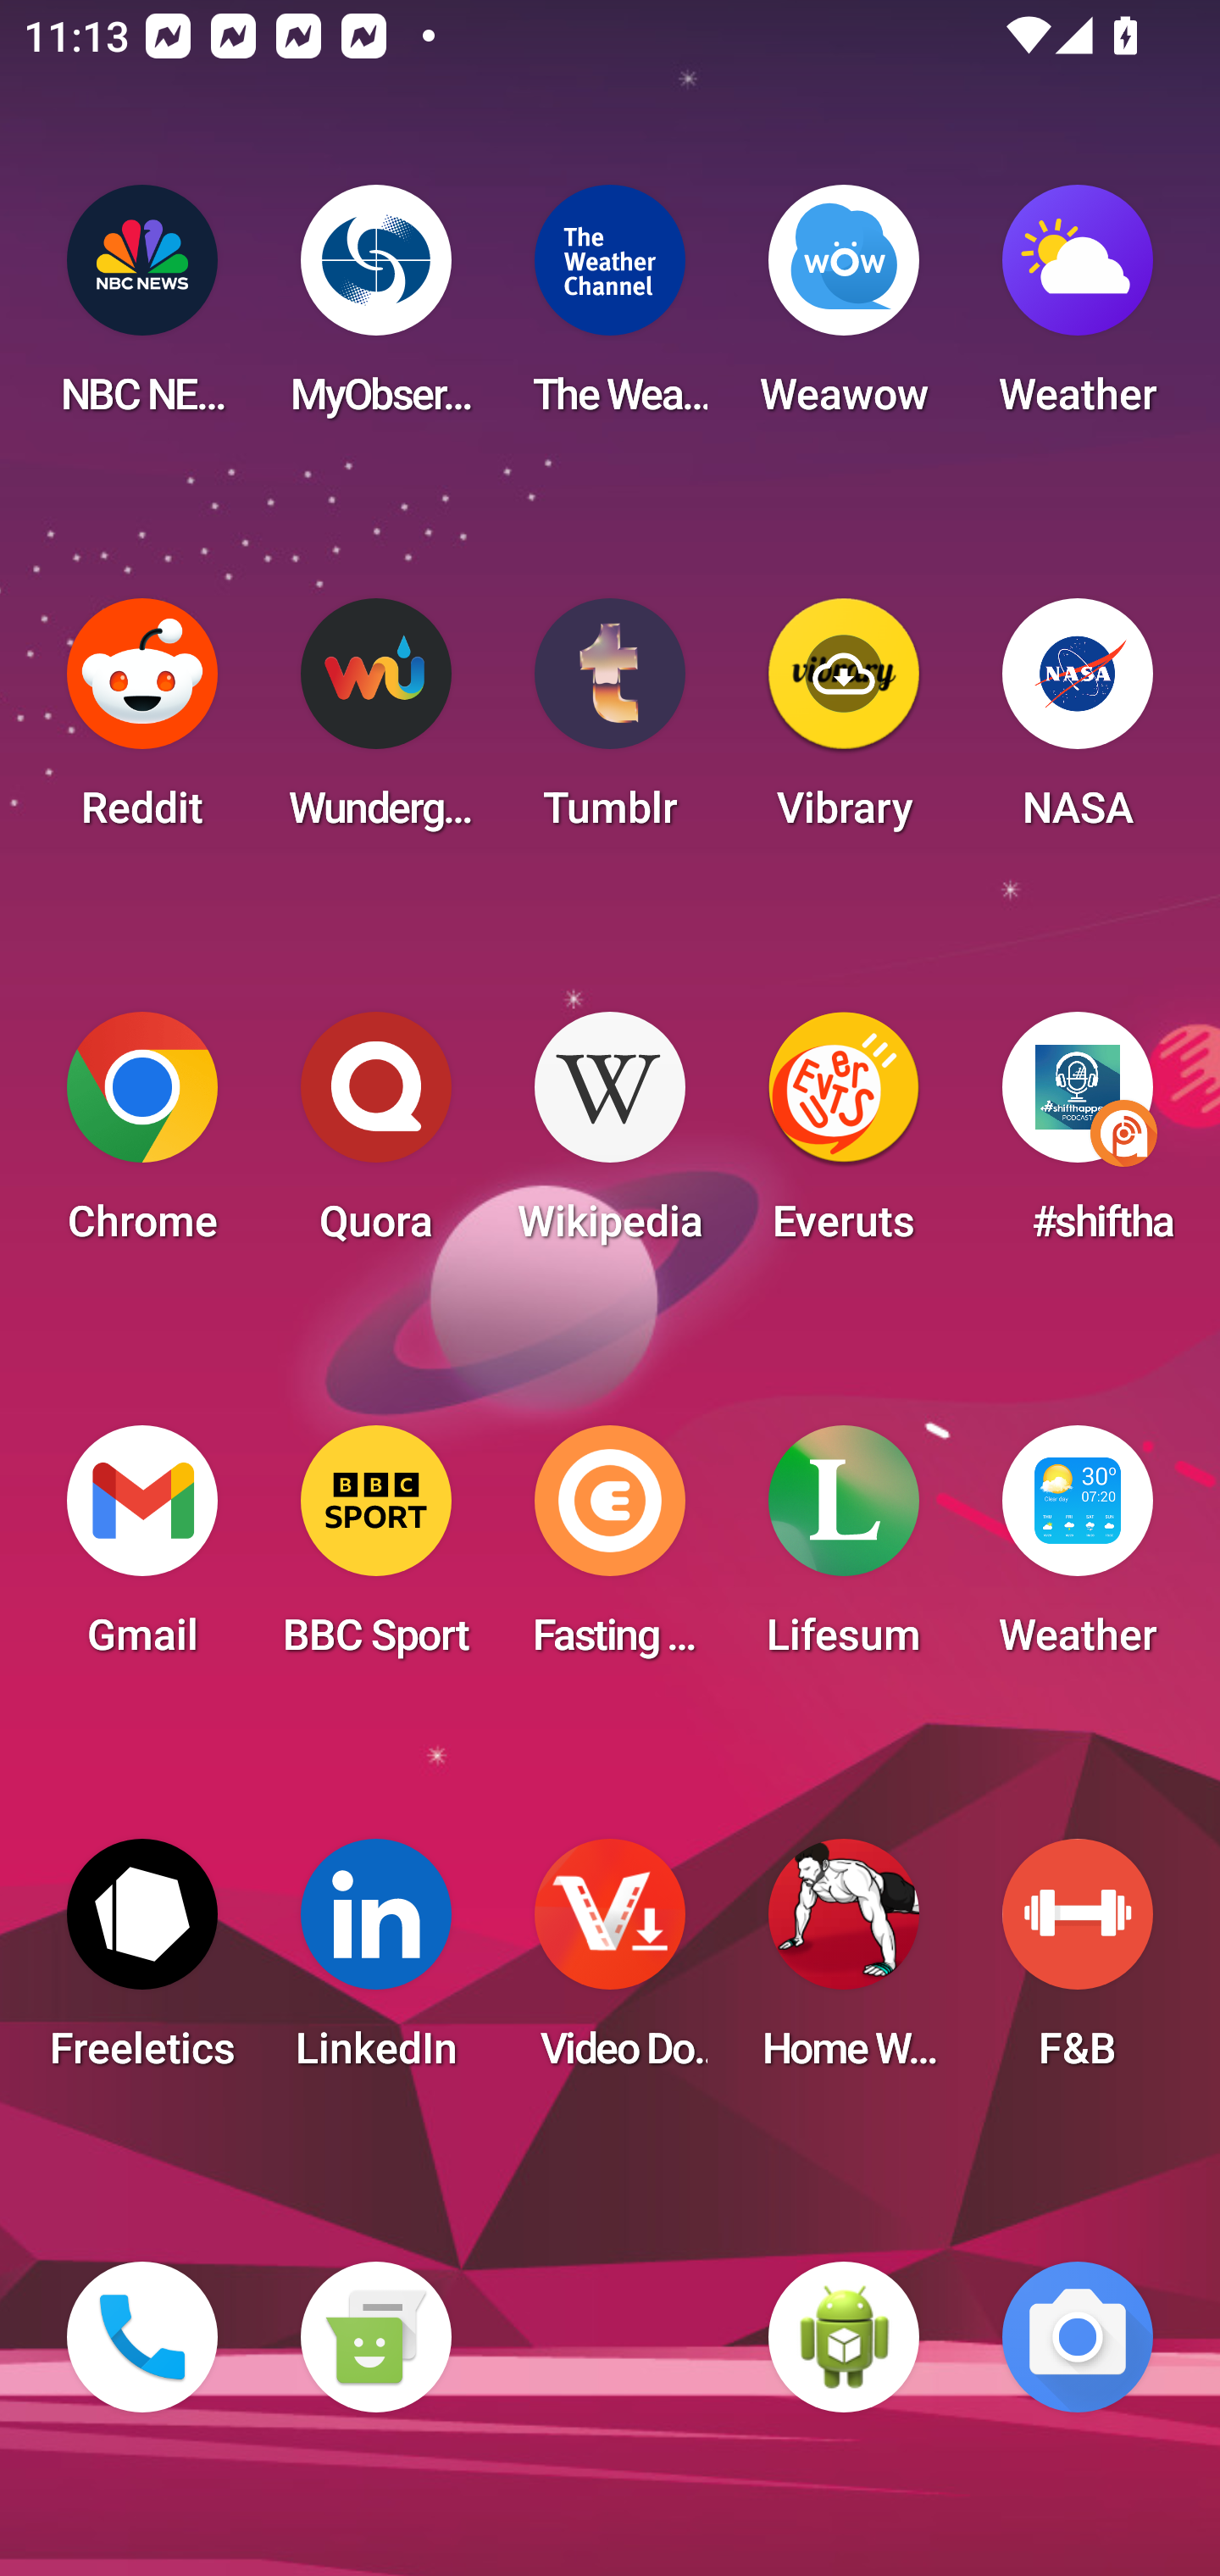 The width and height of the screenshot is (1220, 2576). I want to click on Quora, so click(375, 1137).